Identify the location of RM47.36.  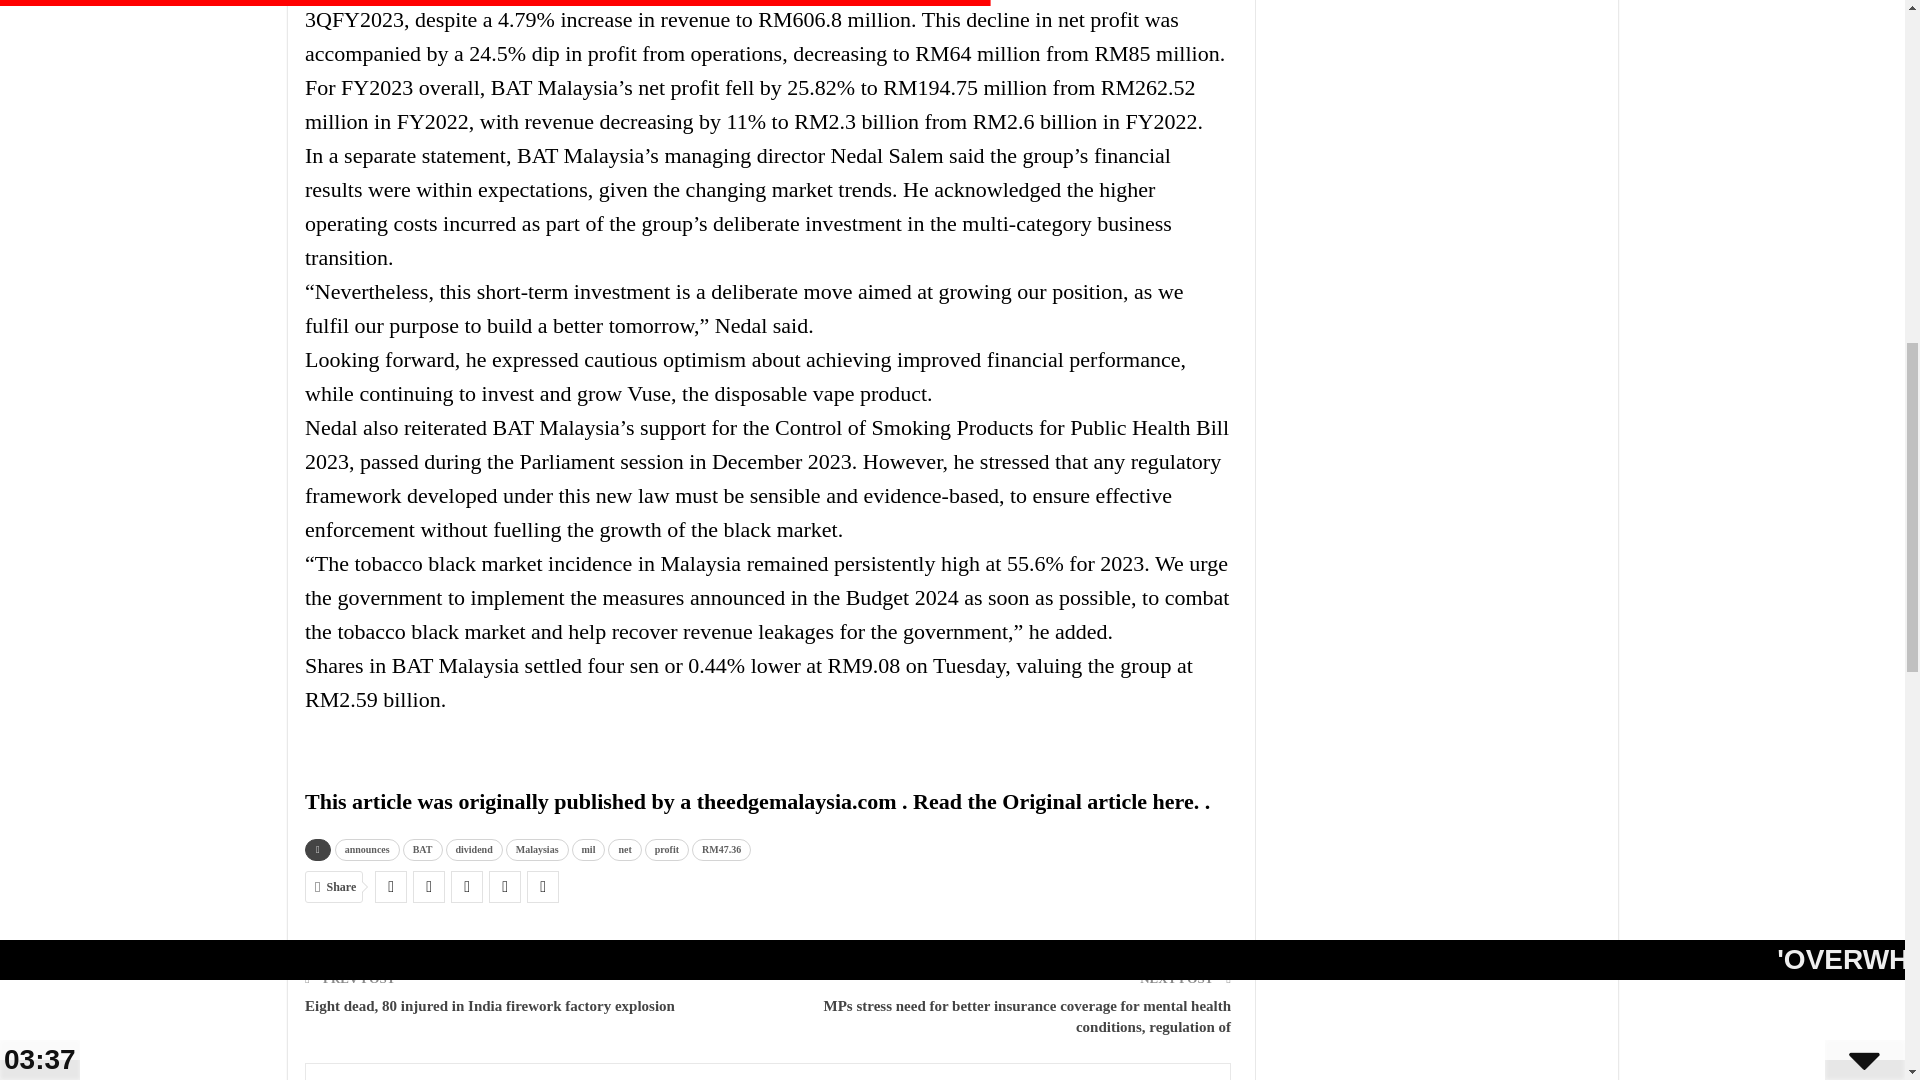
(720, 848).